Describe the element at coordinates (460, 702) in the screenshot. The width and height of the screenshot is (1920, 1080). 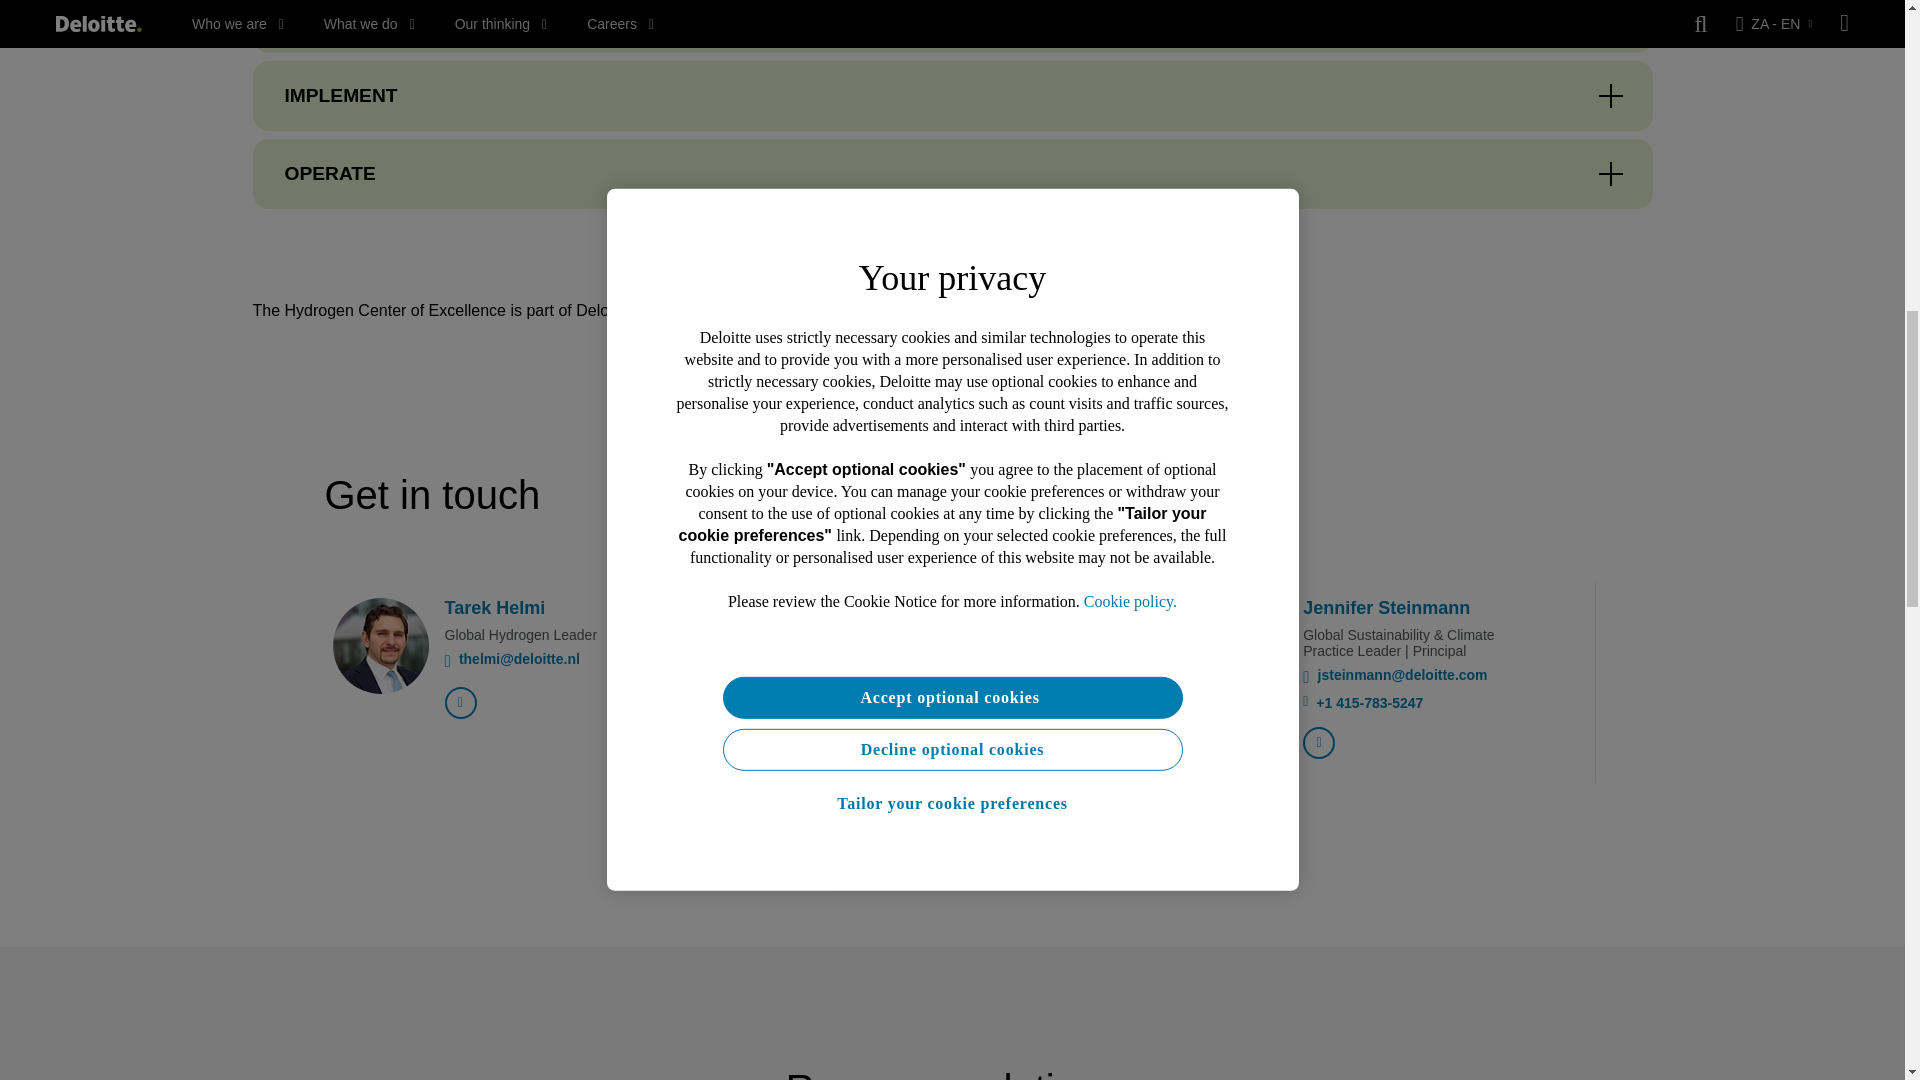
I see `connect via linkedin` at that location.